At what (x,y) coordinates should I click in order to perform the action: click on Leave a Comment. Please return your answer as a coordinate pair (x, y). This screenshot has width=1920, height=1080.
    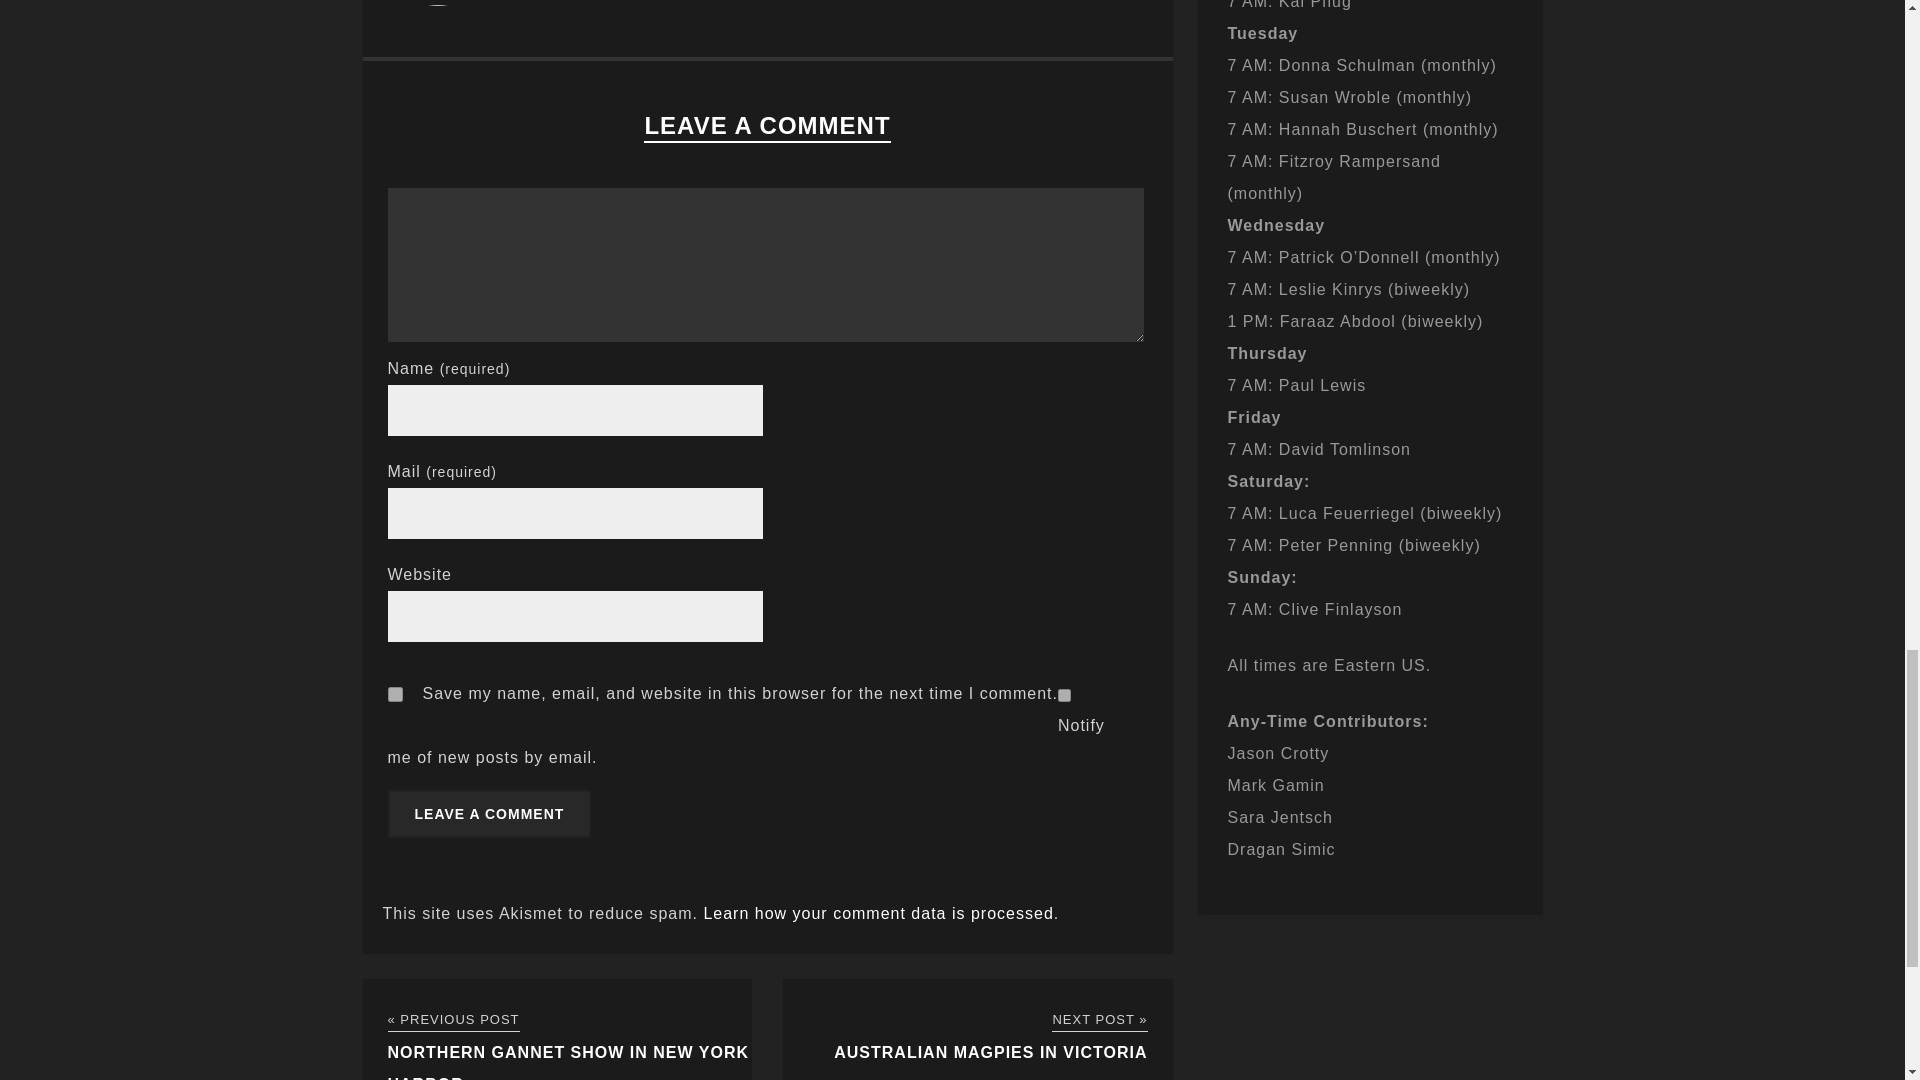
    Looking at the image, I should click on (489, 814).